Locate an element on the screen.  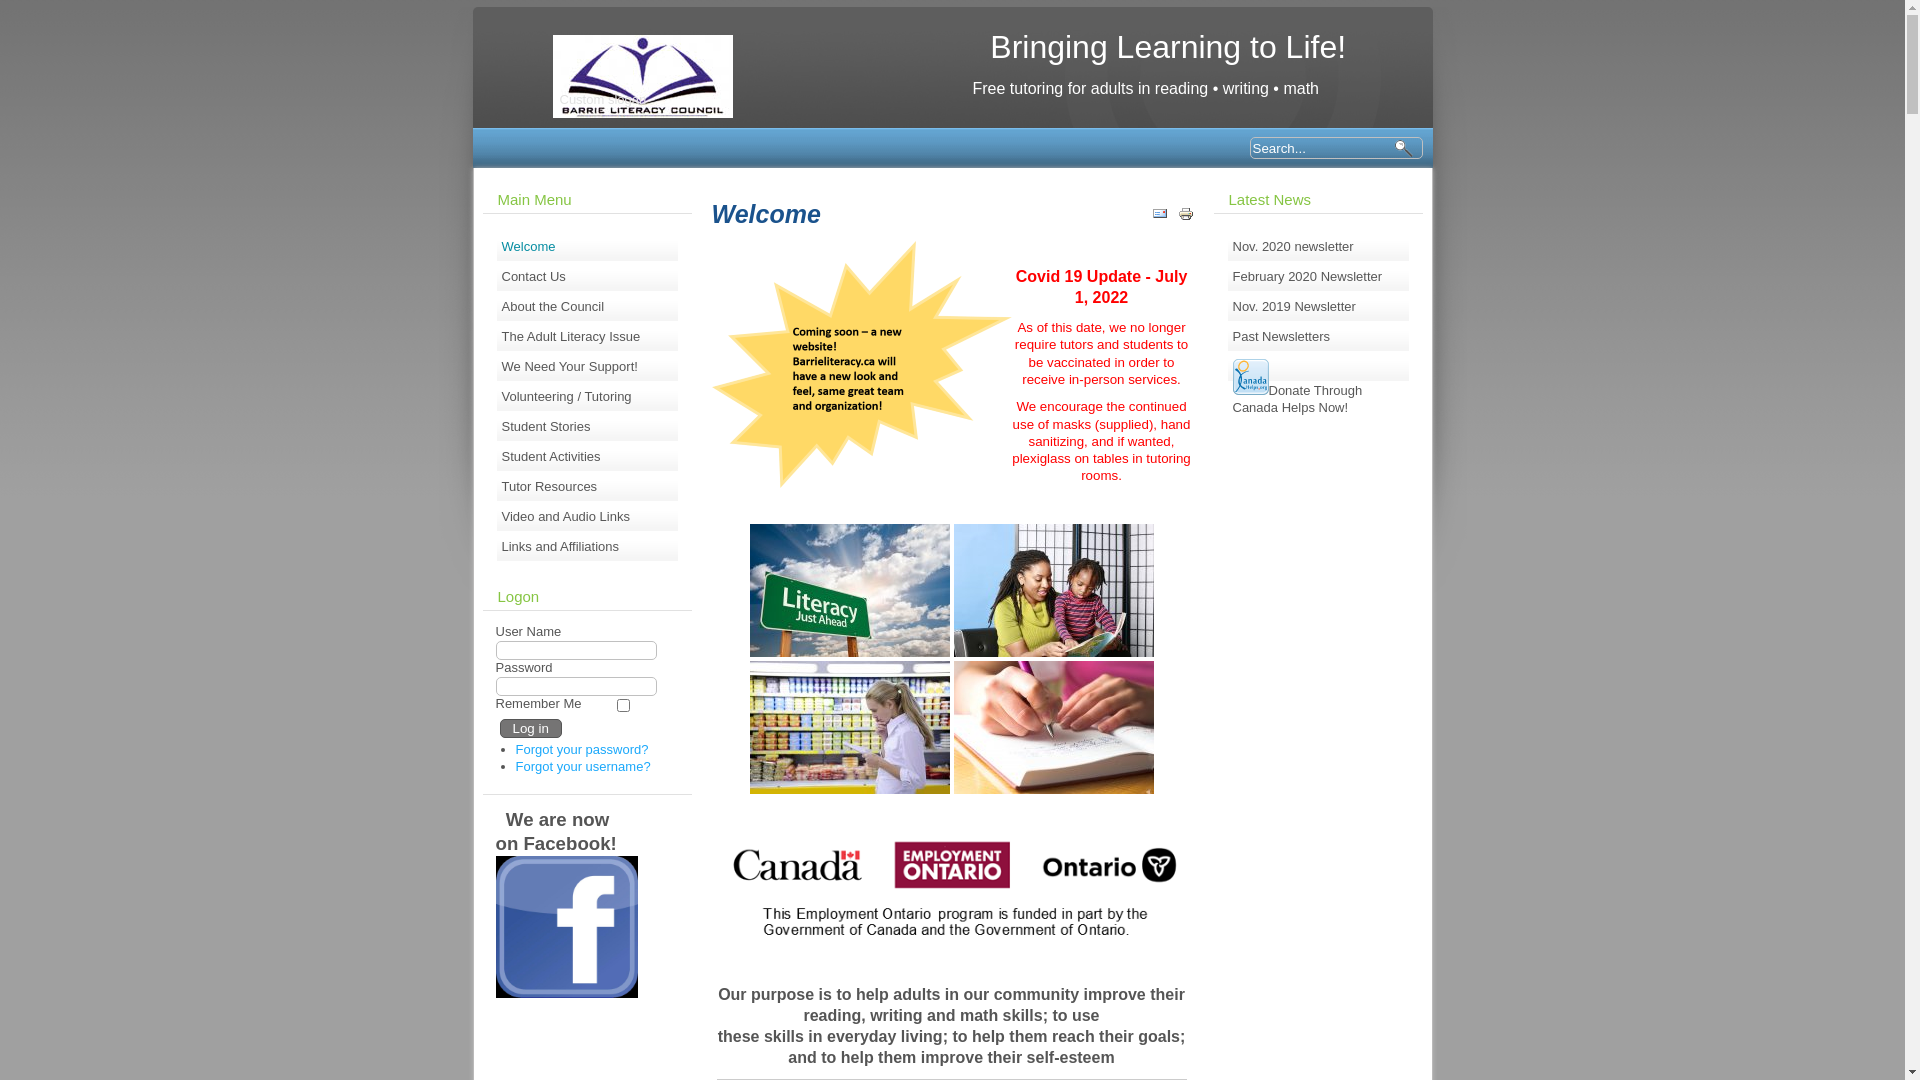
February 2020 Newsletter is located at coordinates (1318, 277).